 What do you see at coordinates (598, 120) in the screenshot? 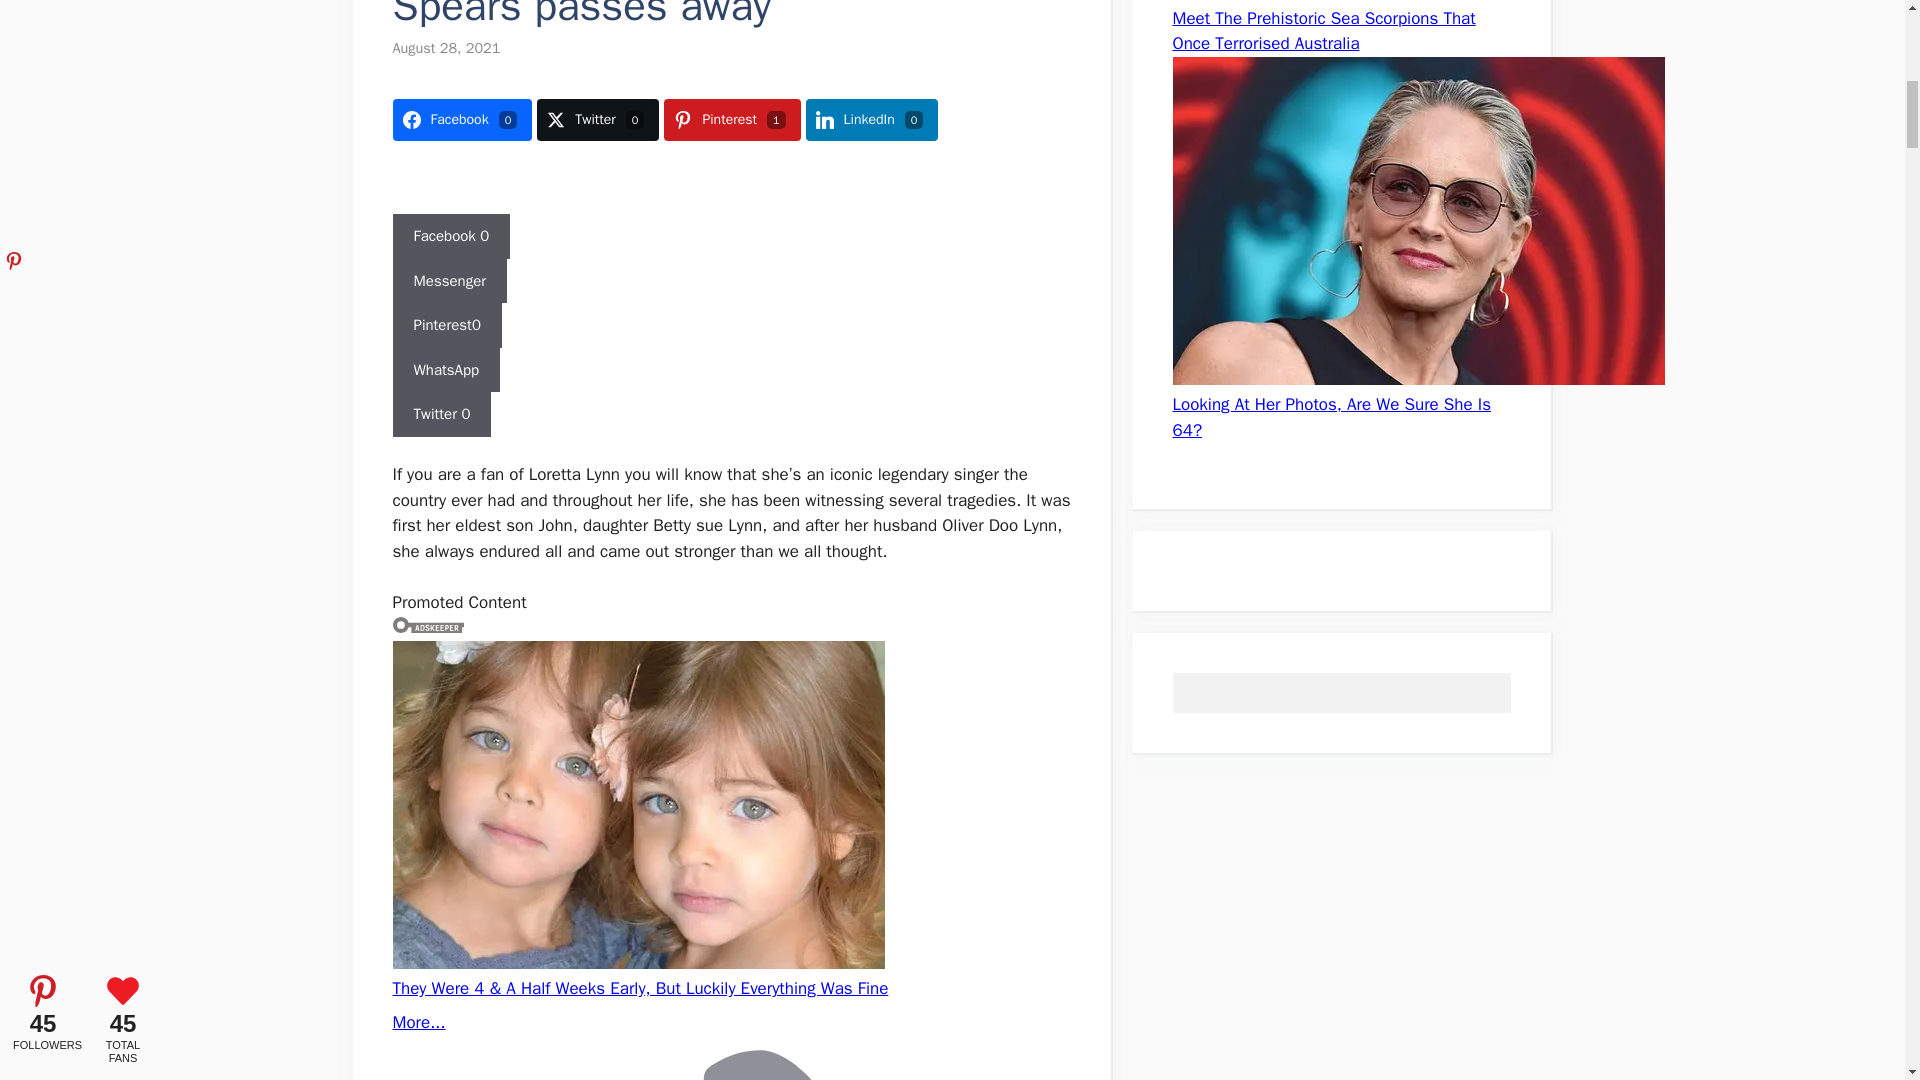
I see `Share on Twitter` at bounding box center [598, 120].